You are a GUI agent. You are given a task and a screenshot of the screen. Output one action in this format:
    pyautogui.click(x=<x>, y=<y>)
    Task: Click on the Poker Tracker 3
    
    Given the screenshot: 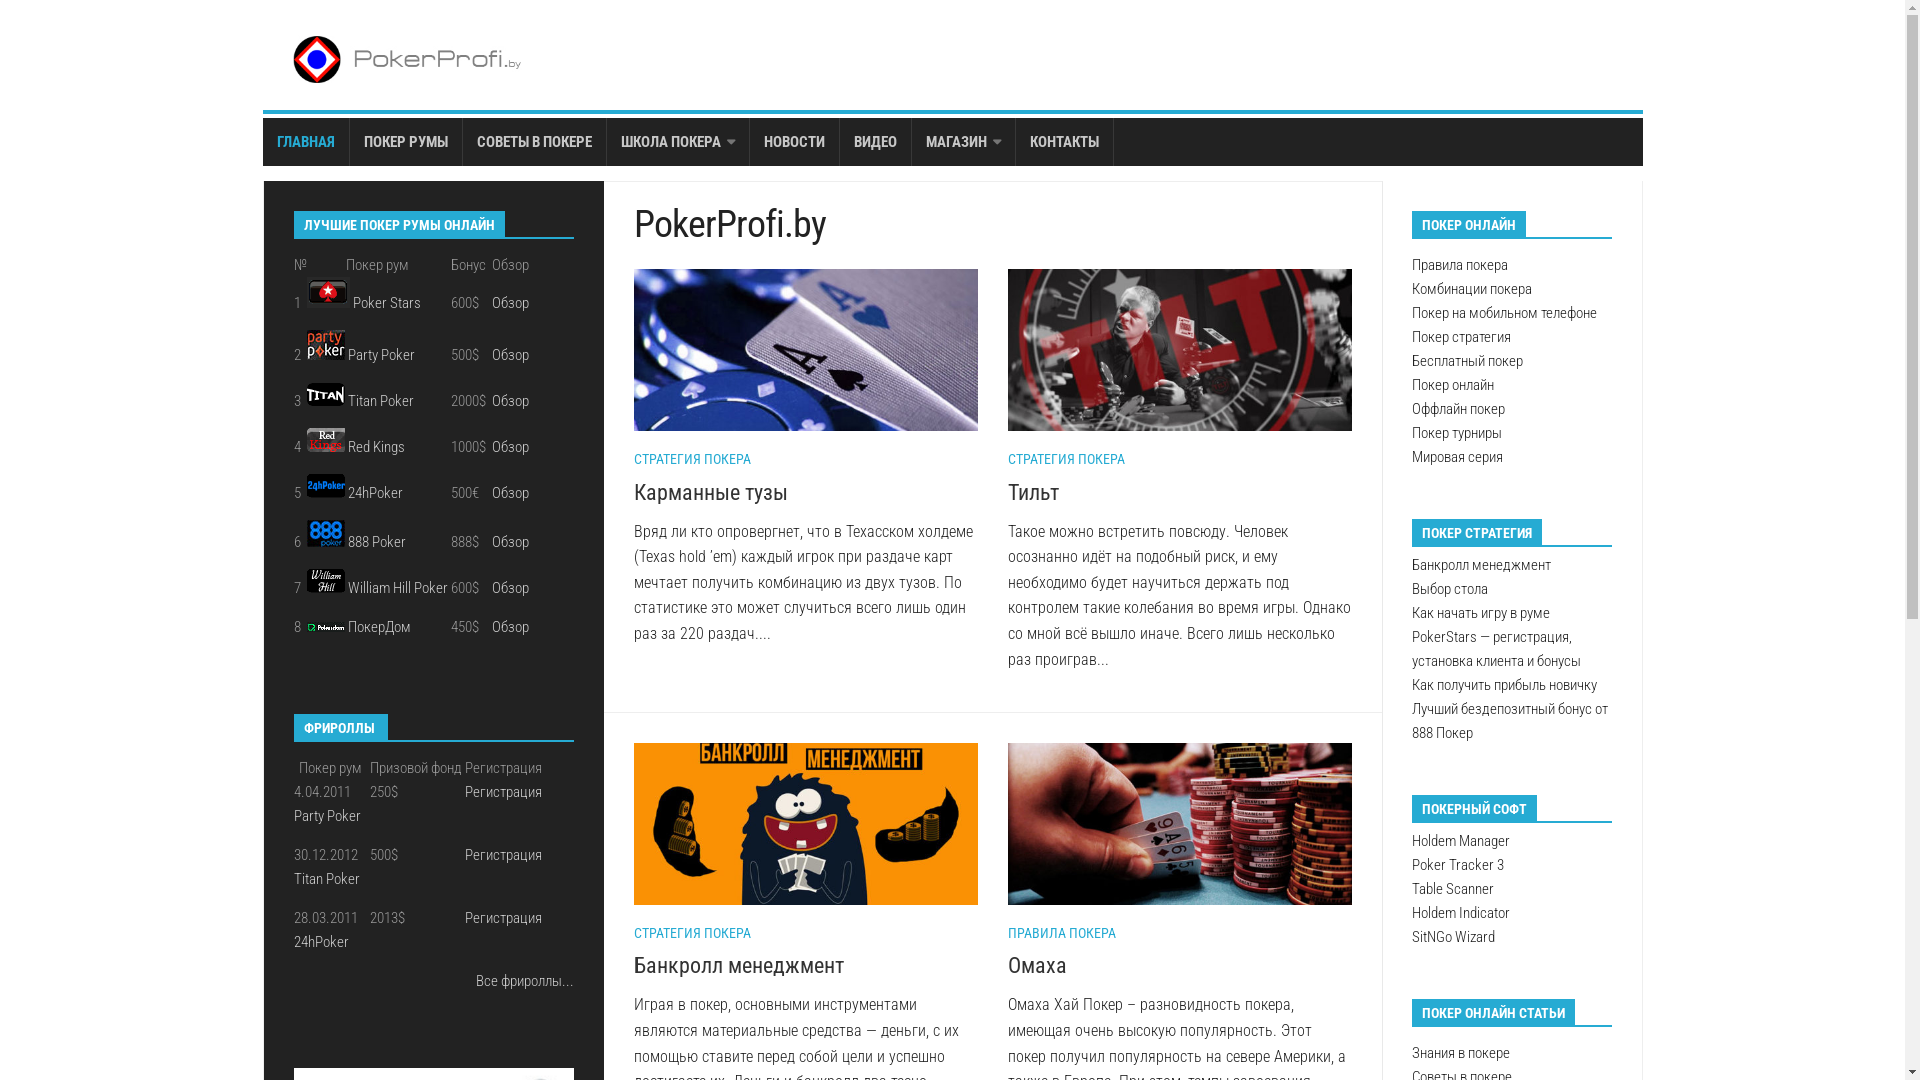 What is the action you would take?
    pyautogui.click(x=1458, y=865)
    